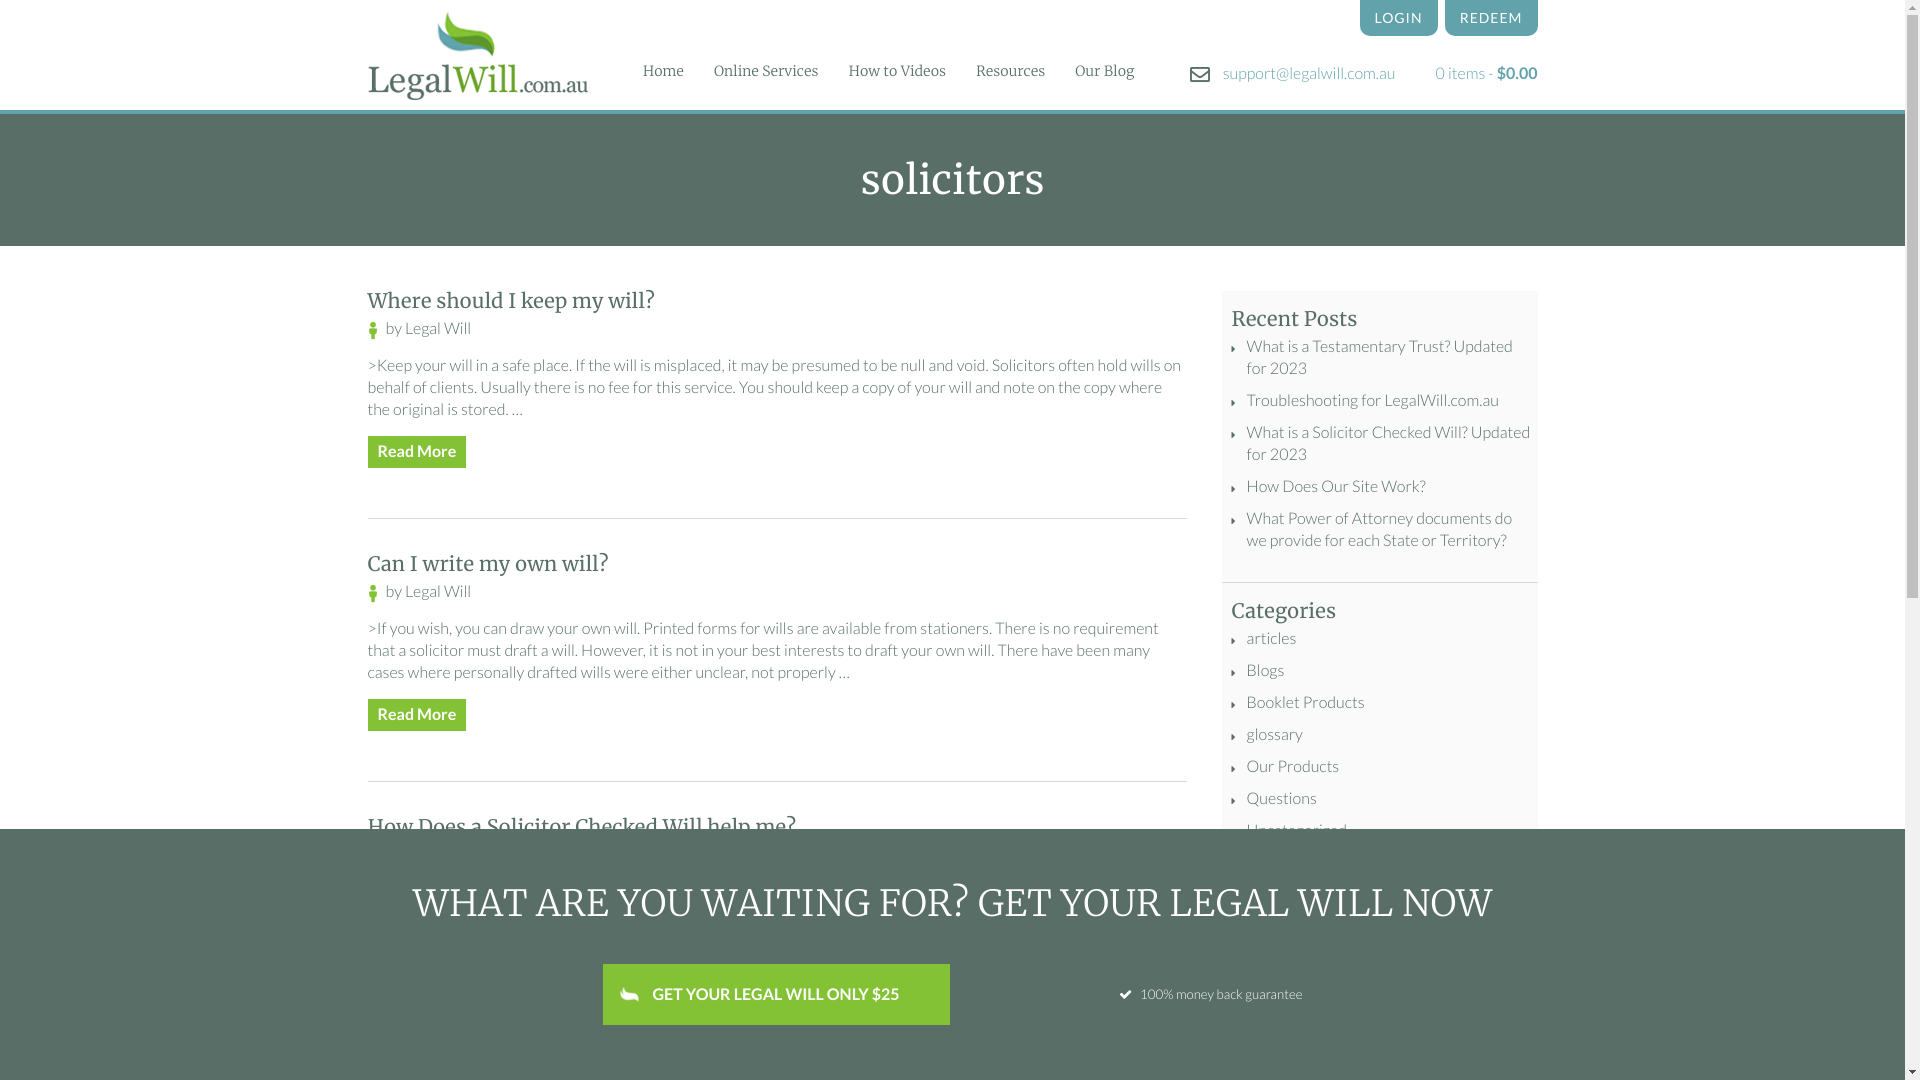 The width and height of the screenshot is (1920, 1080). I want to click on Online Services, so click(766, 72).